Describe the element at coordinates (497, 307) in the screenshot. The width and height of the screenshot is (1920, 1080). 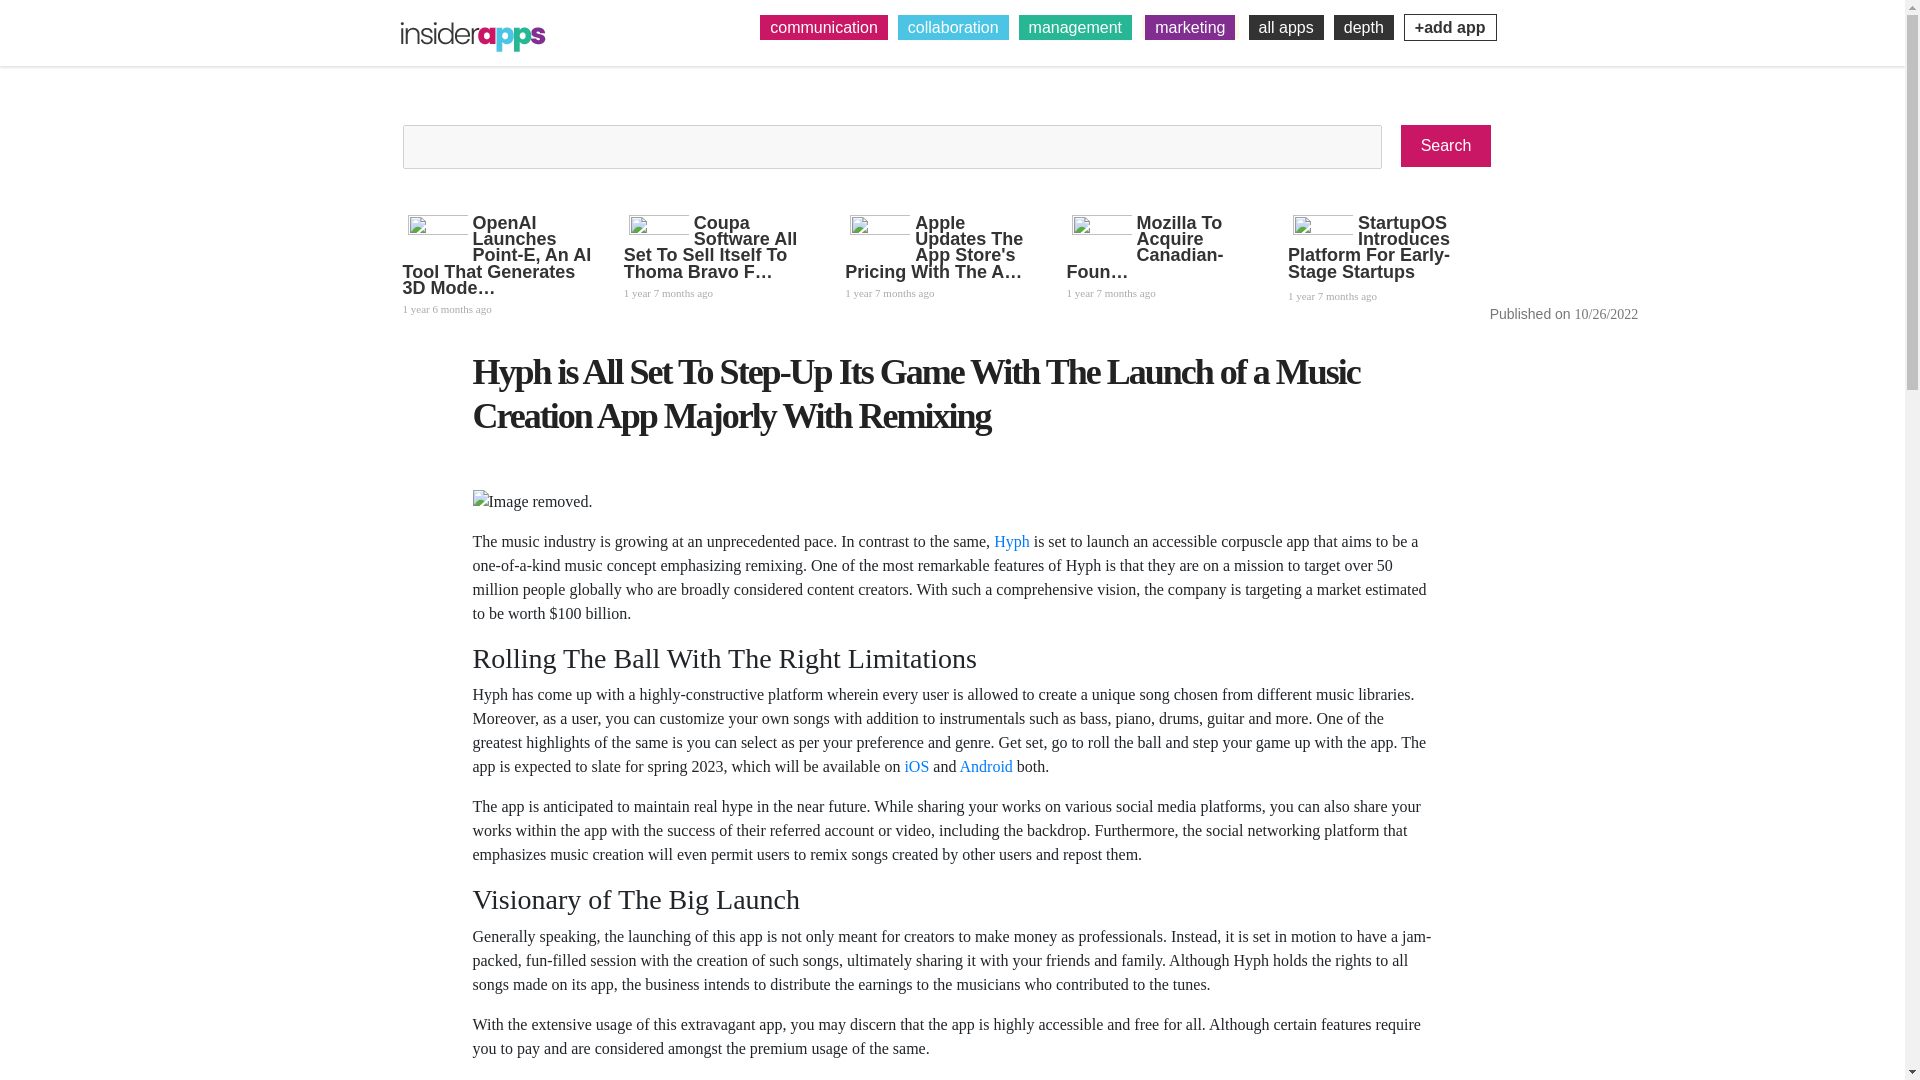
I see `1 year 6 months ago` at that location.